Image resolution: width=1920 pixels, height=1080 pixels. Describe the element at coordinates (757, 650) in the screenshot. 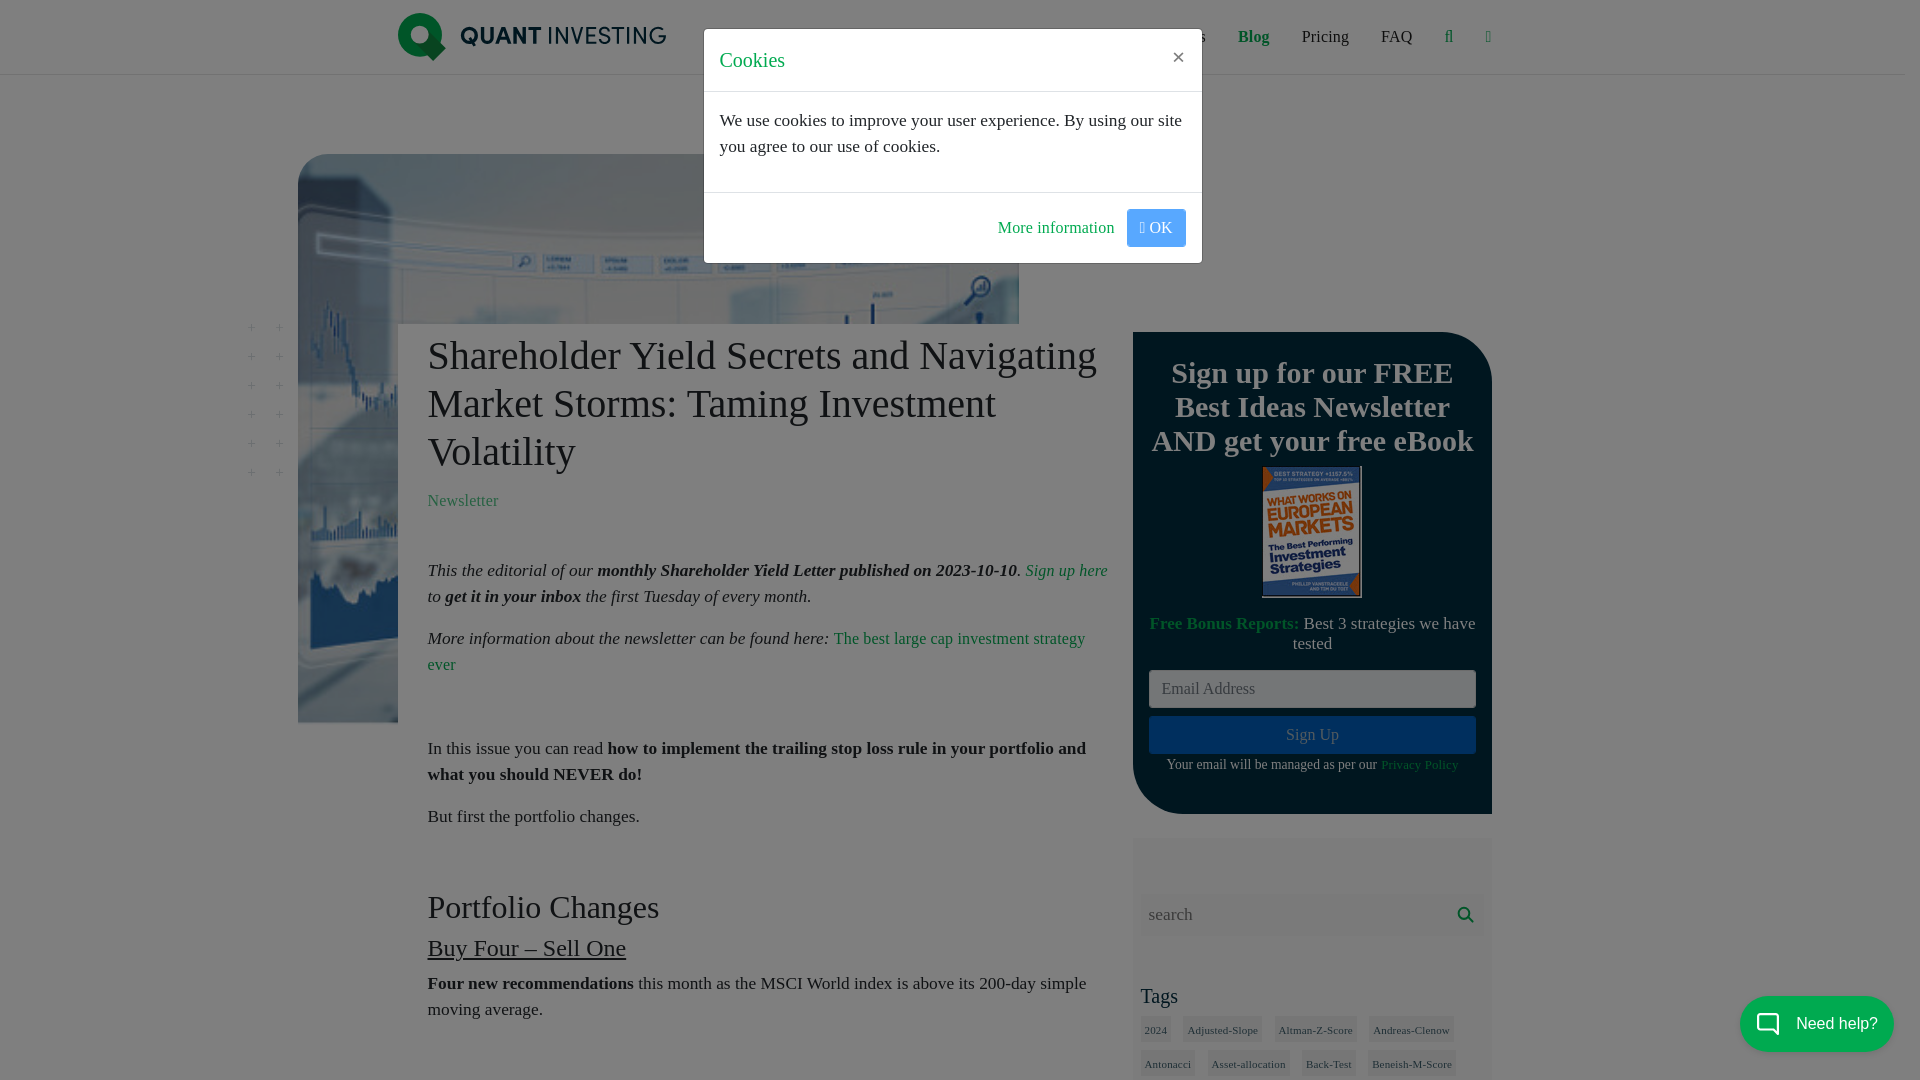

I see `The best large cap investment strategy ever` at that location.